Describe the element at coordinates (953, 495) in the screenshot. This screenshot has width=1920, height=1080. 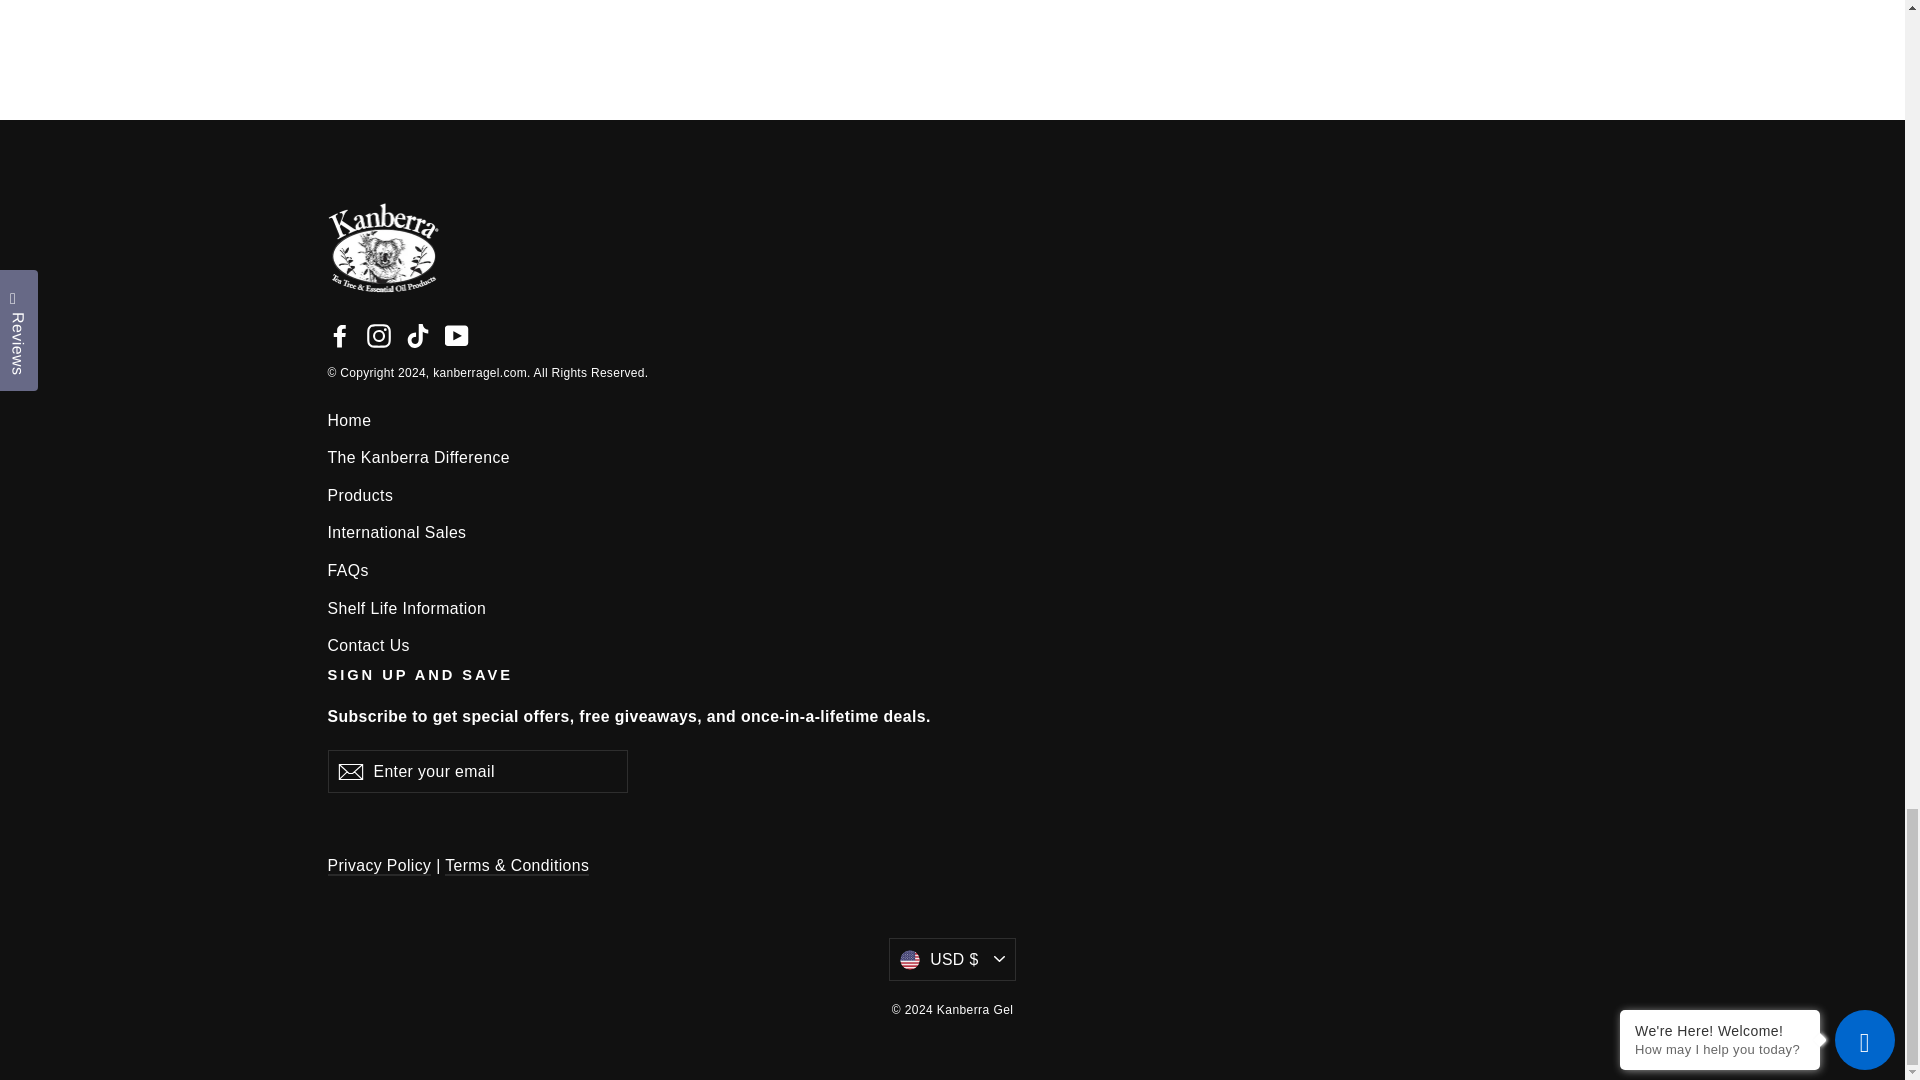
I see `Products` at that location.